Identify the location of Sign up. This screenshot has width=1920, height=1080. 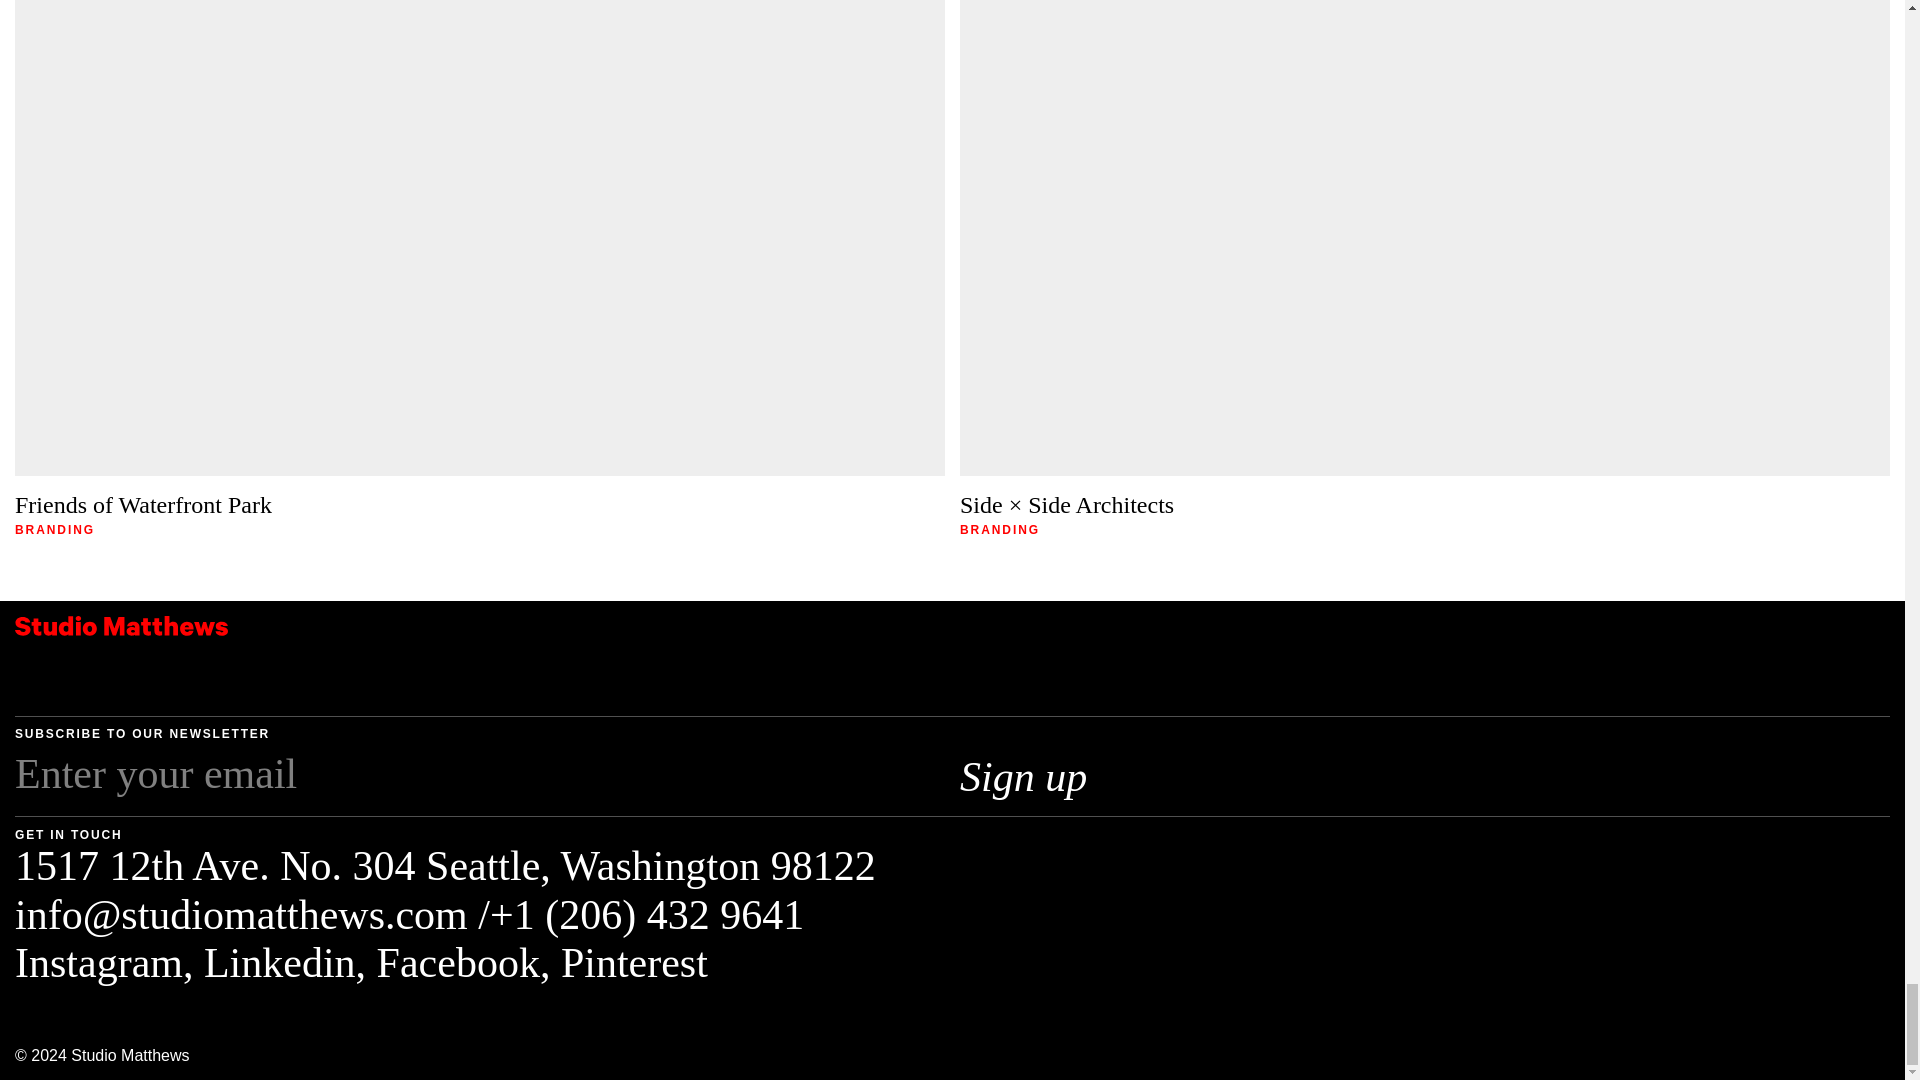
(1055, 776).